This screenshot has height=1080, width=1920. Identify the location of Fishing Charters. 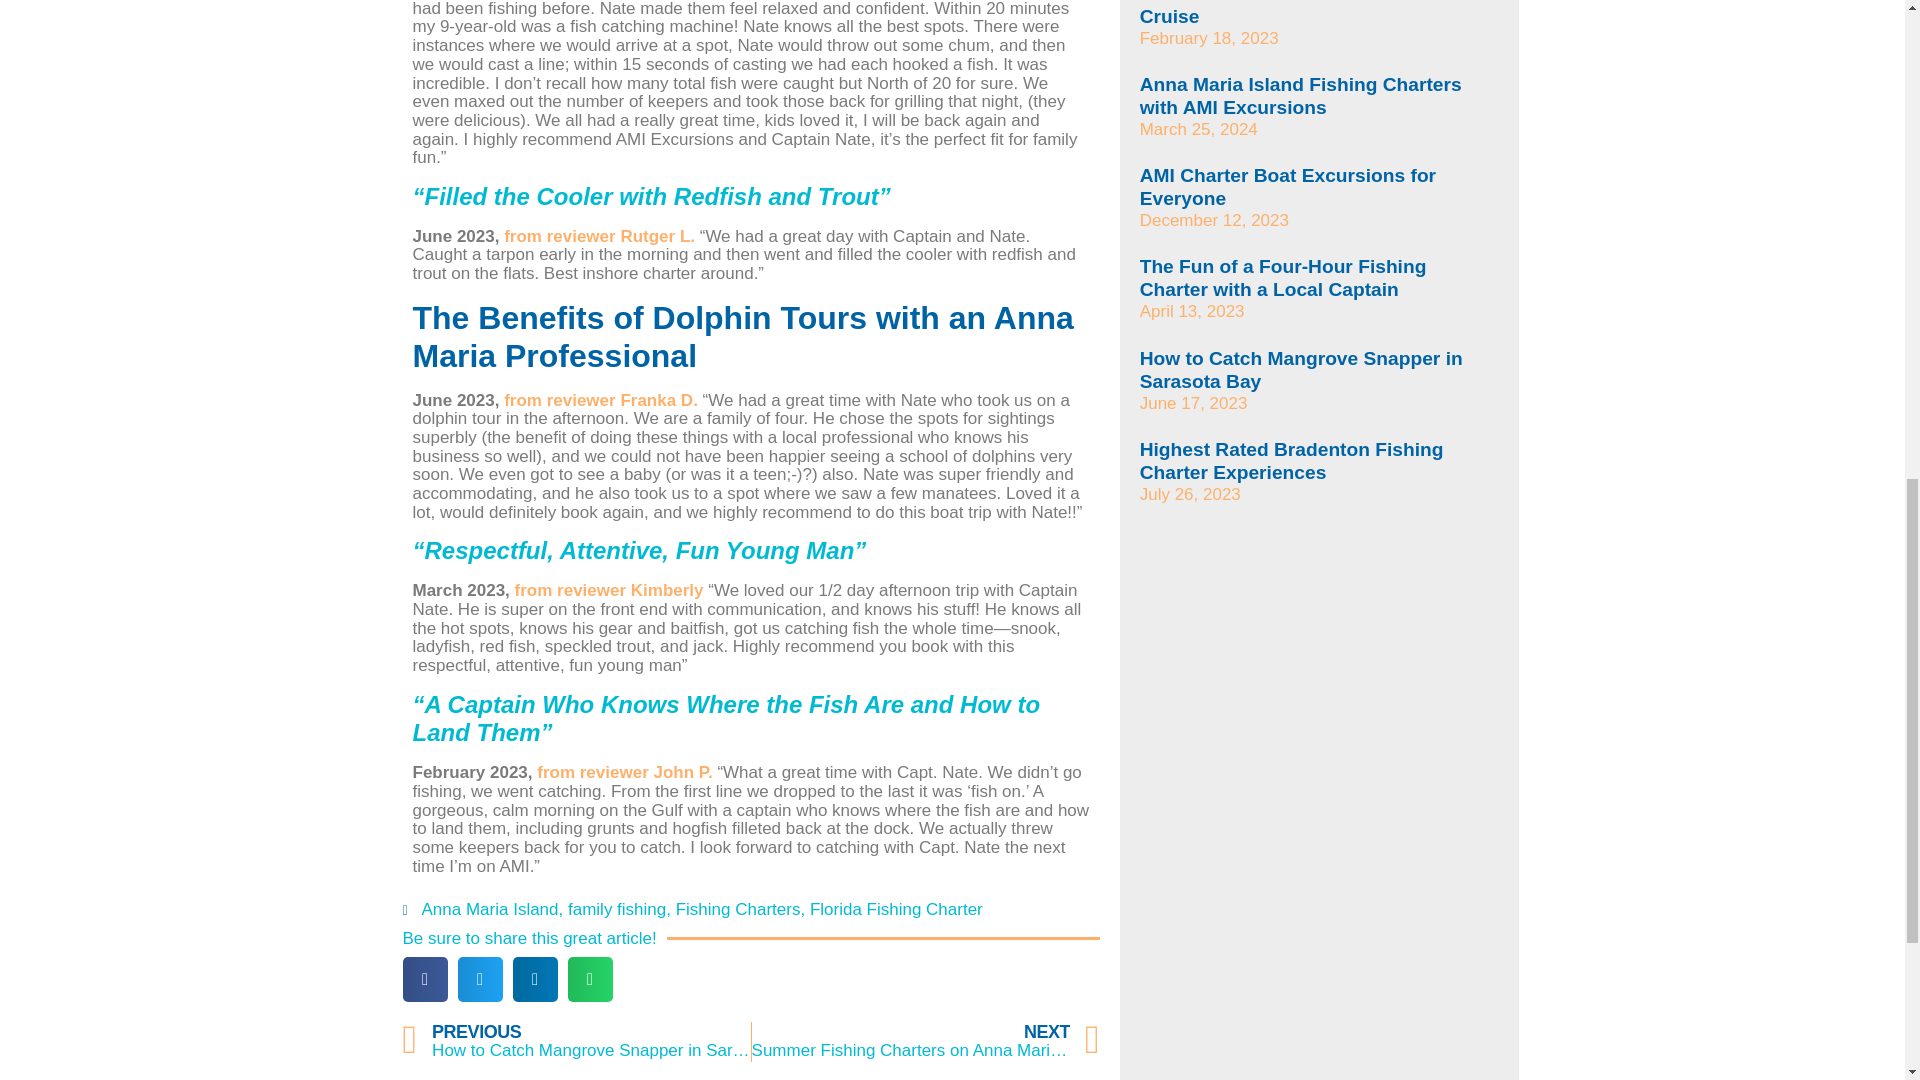
(576, 1041).